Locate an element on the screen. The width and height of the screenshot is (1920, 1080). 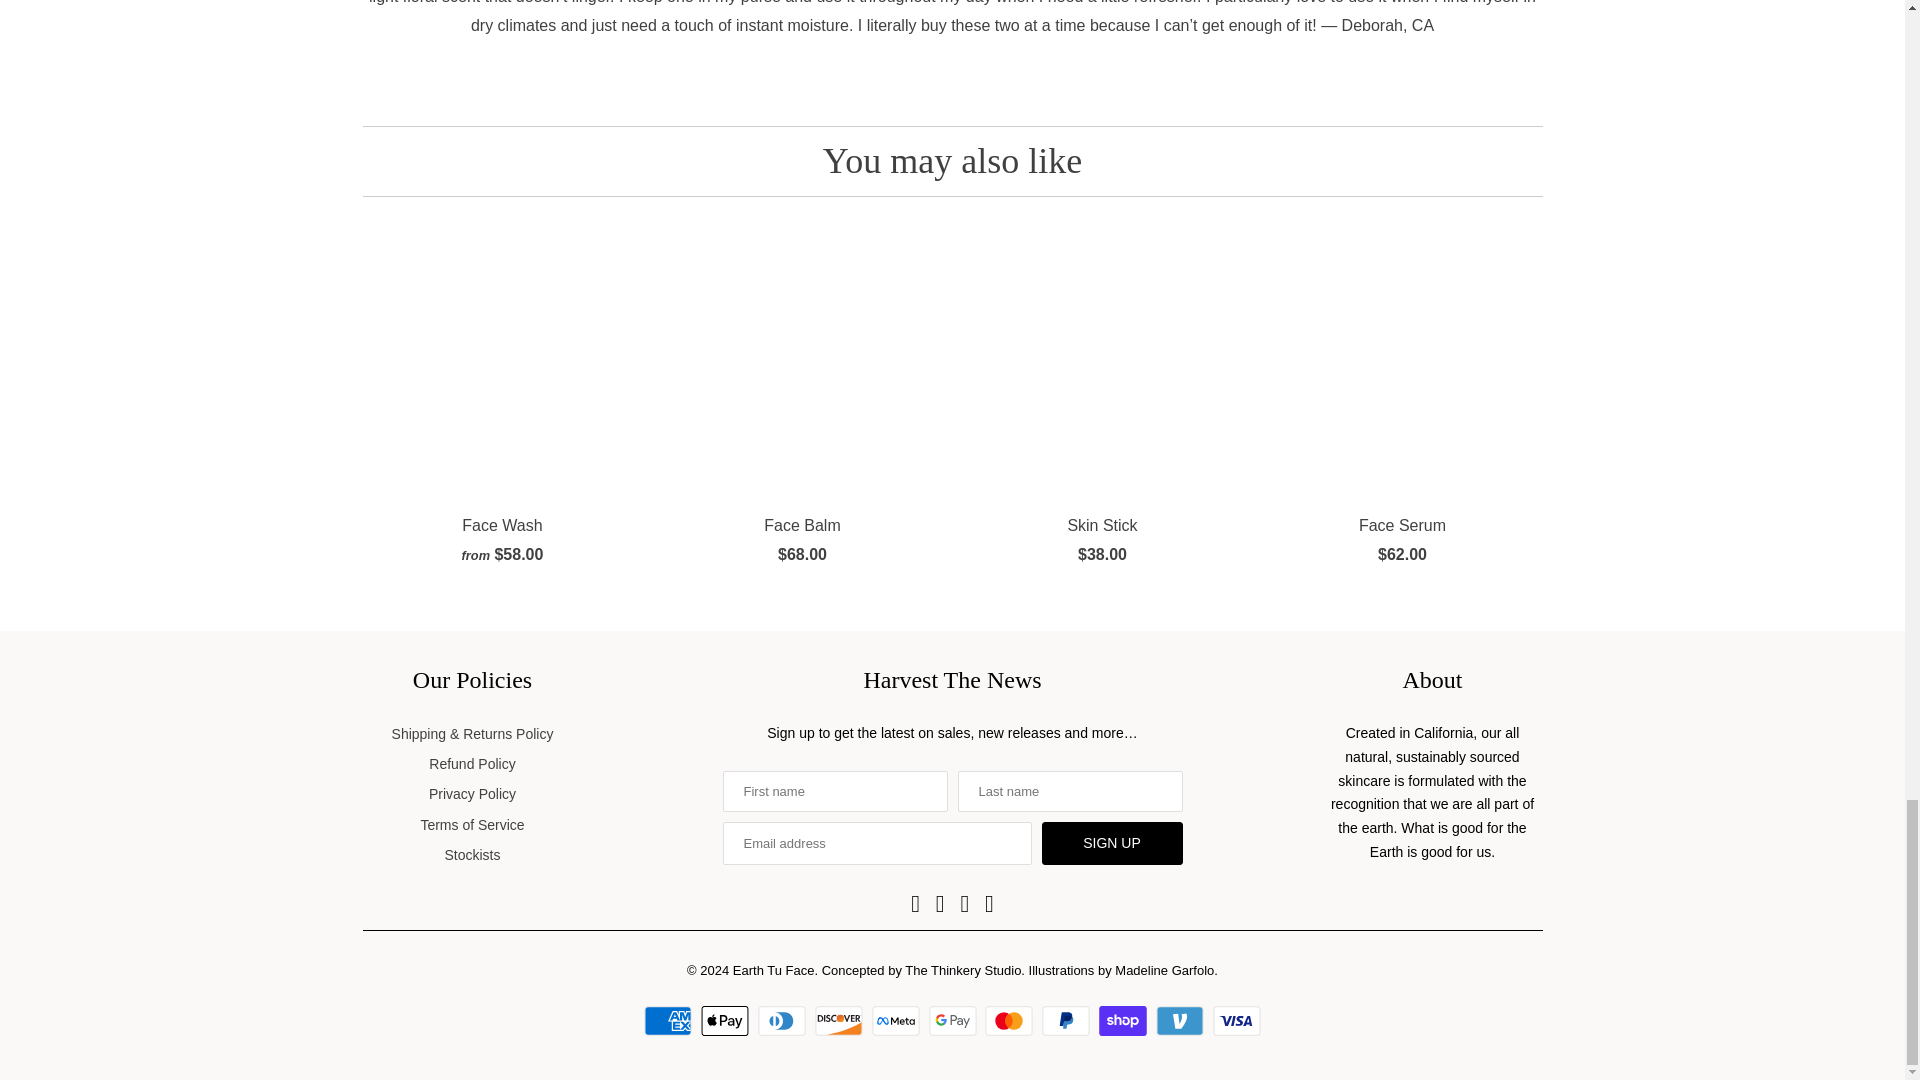
Sign Up is located at coordinates (1112, 843).